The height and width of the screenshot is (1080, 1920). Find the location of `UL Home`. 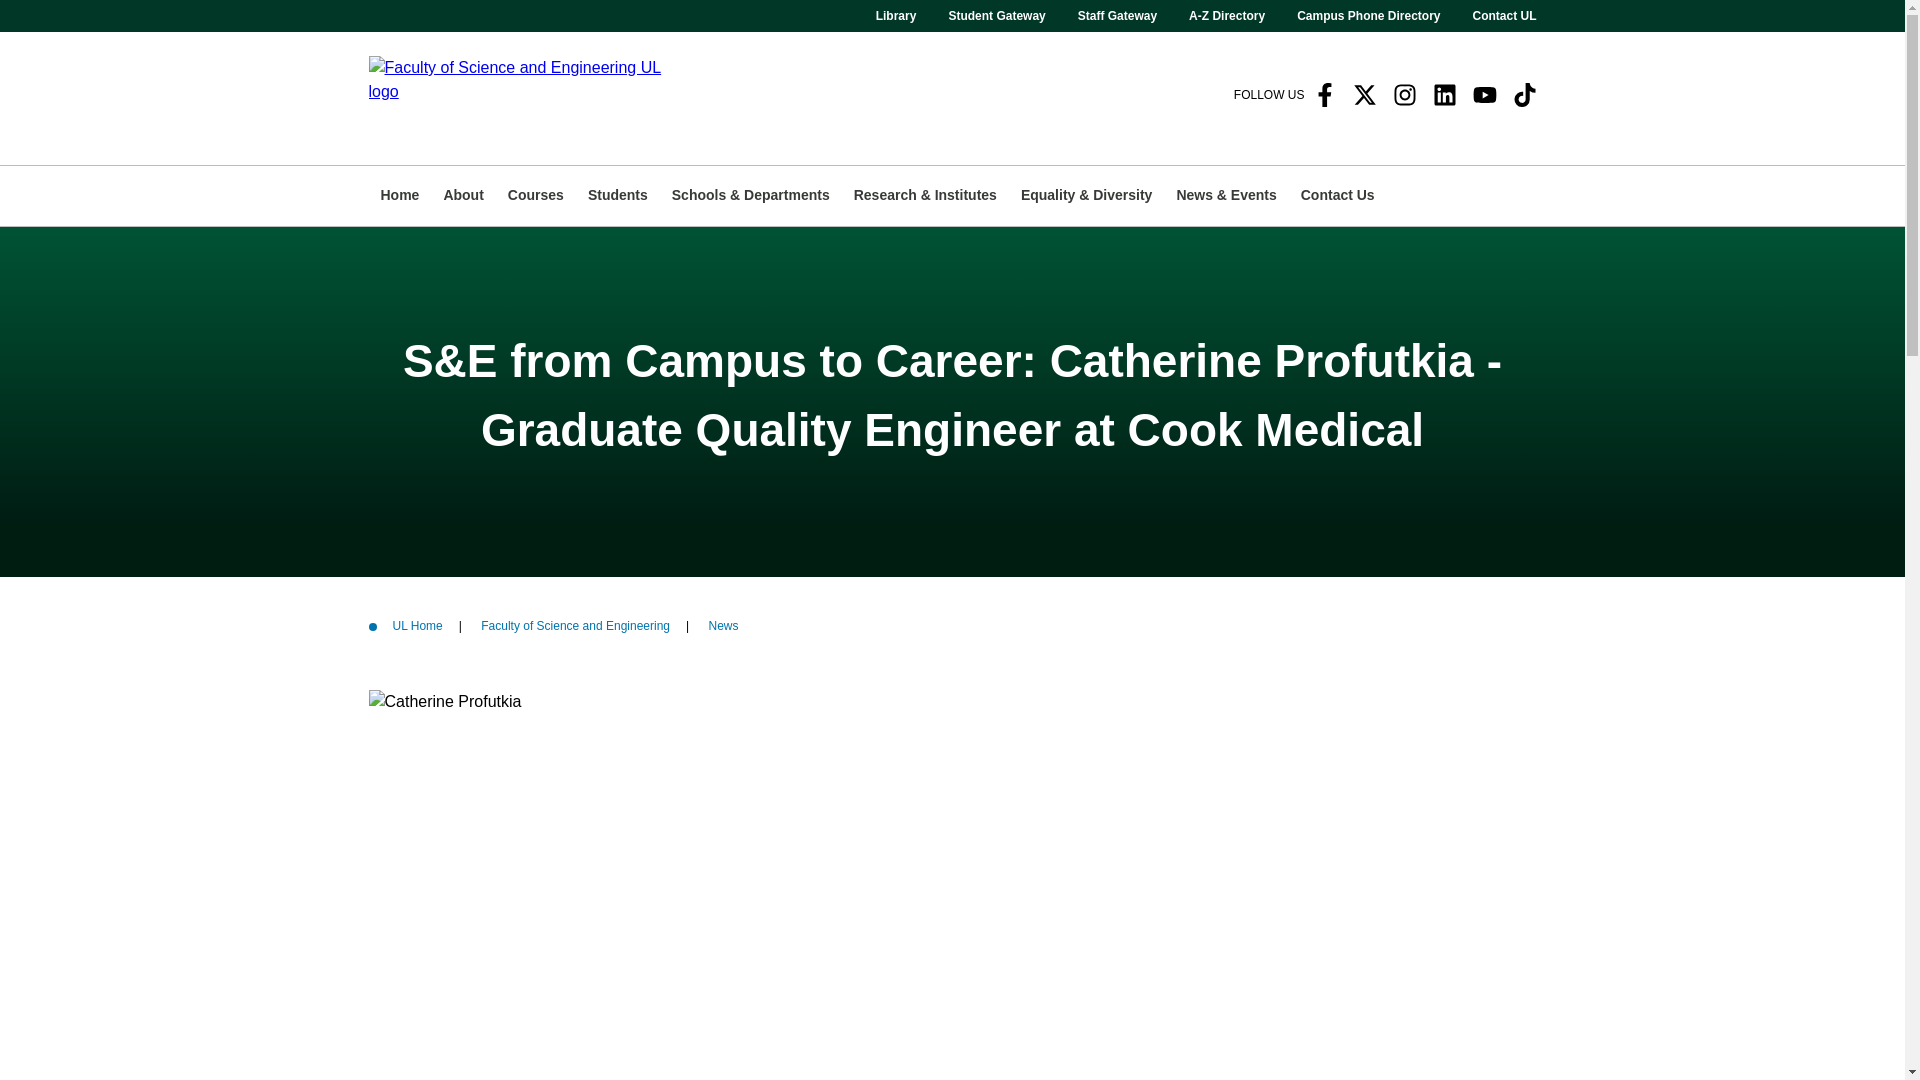

UL Home is located at coordinates (416, 627).